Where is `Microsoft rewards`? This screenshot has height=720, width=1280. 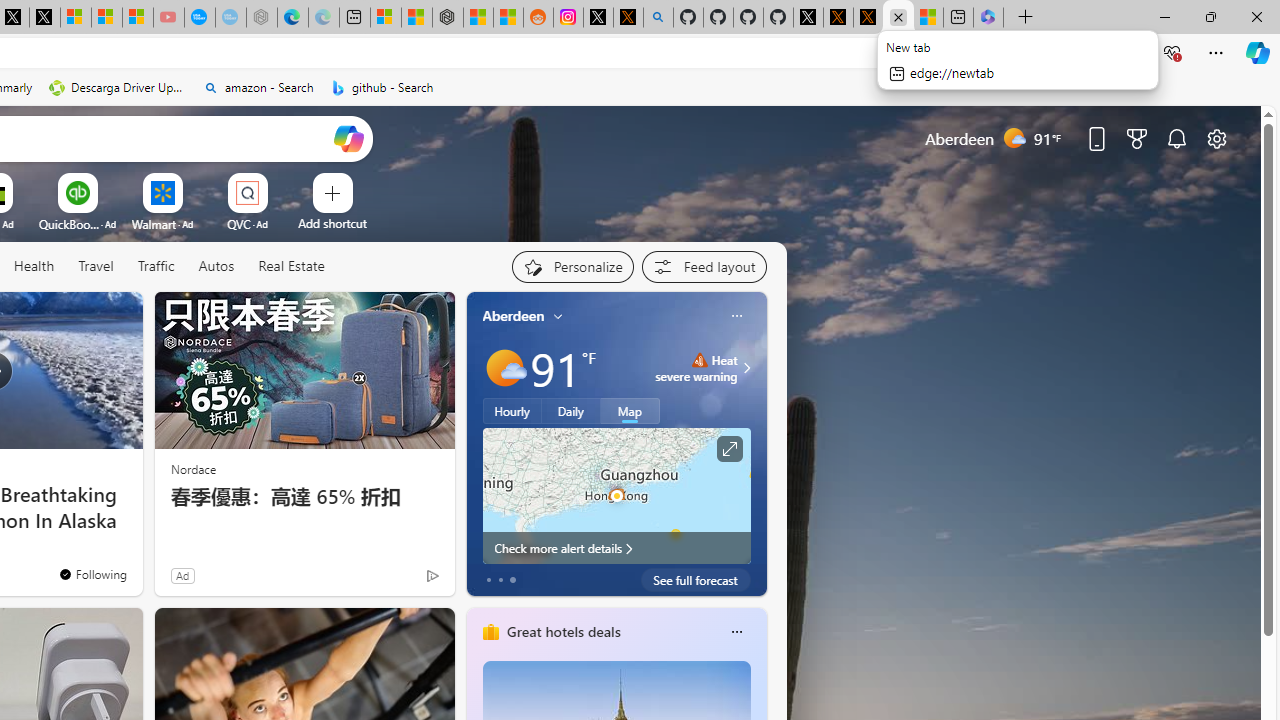 Microsoft rewards is located at coordinates (1137, 138).